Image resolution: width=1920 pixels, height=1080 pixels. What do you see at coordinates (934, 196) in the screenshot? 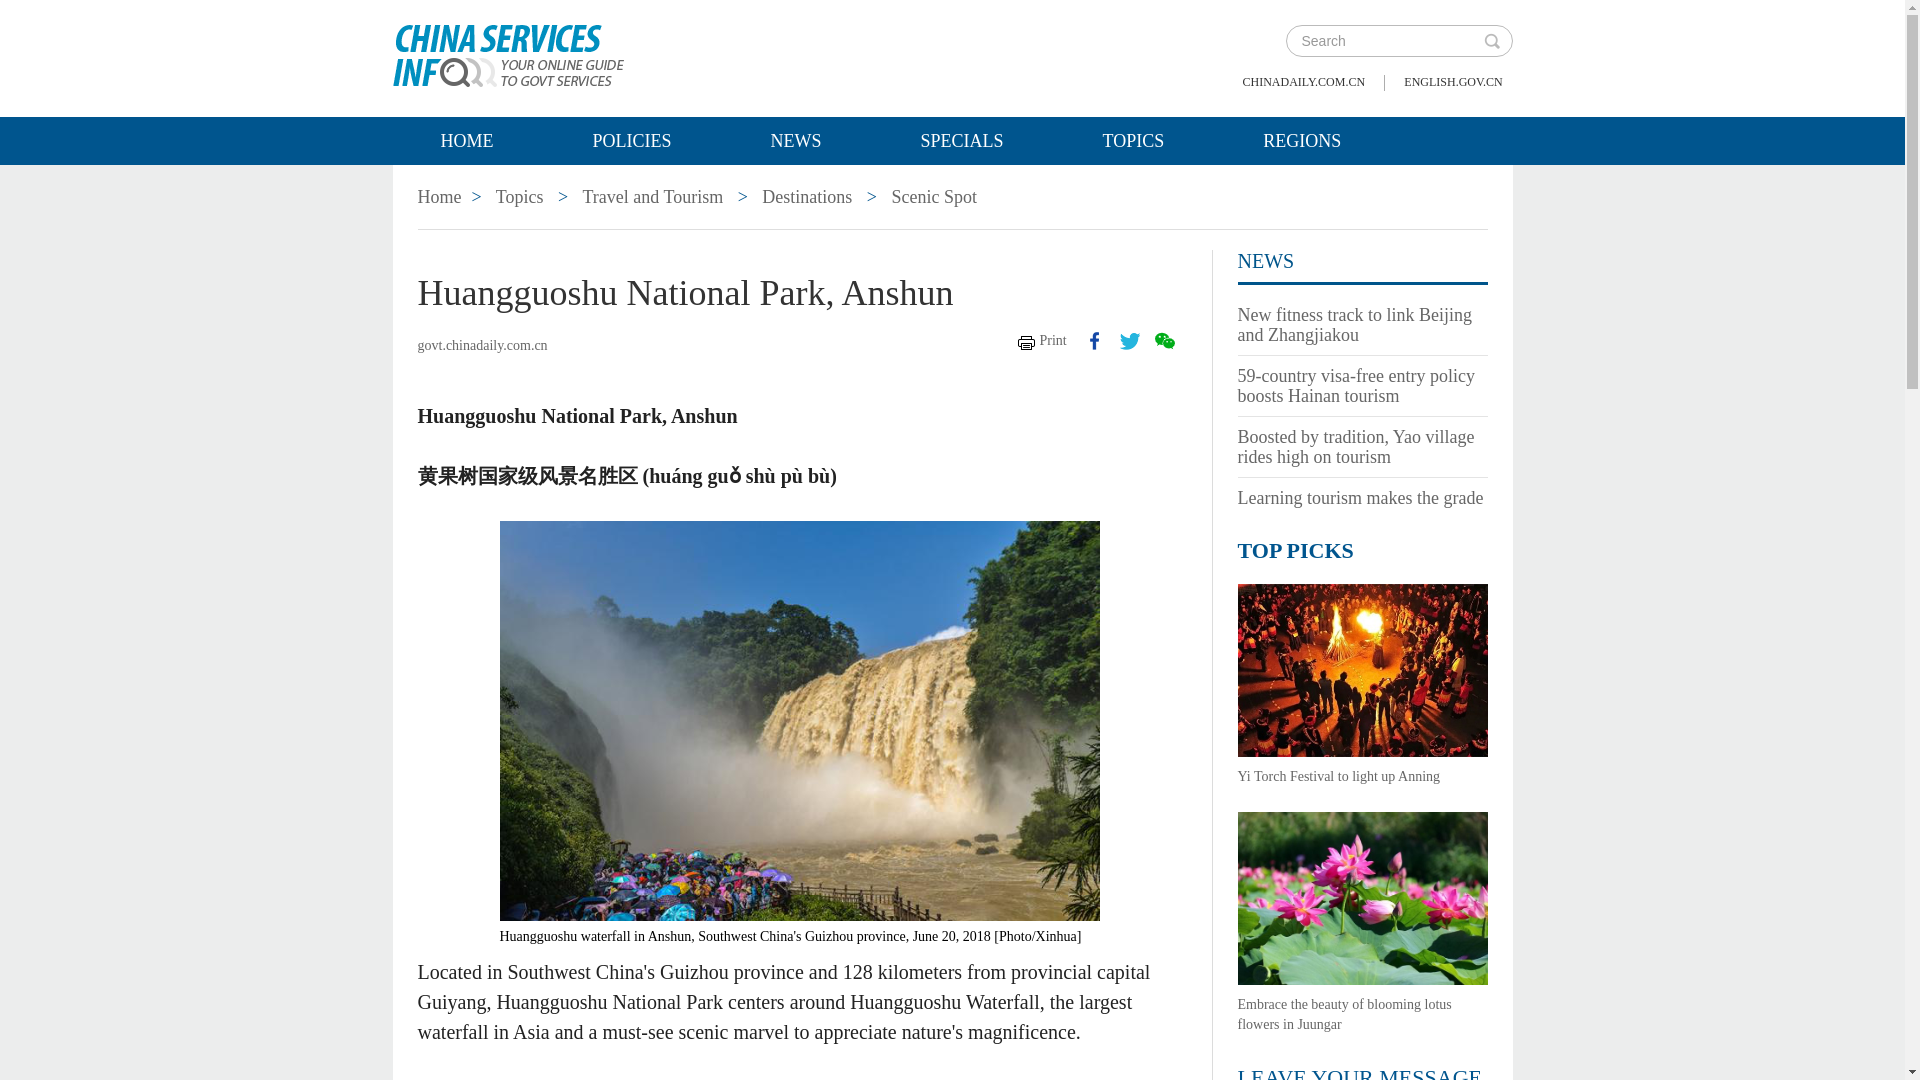
I see `Scenic Spot` at bounding box center [934, 196].